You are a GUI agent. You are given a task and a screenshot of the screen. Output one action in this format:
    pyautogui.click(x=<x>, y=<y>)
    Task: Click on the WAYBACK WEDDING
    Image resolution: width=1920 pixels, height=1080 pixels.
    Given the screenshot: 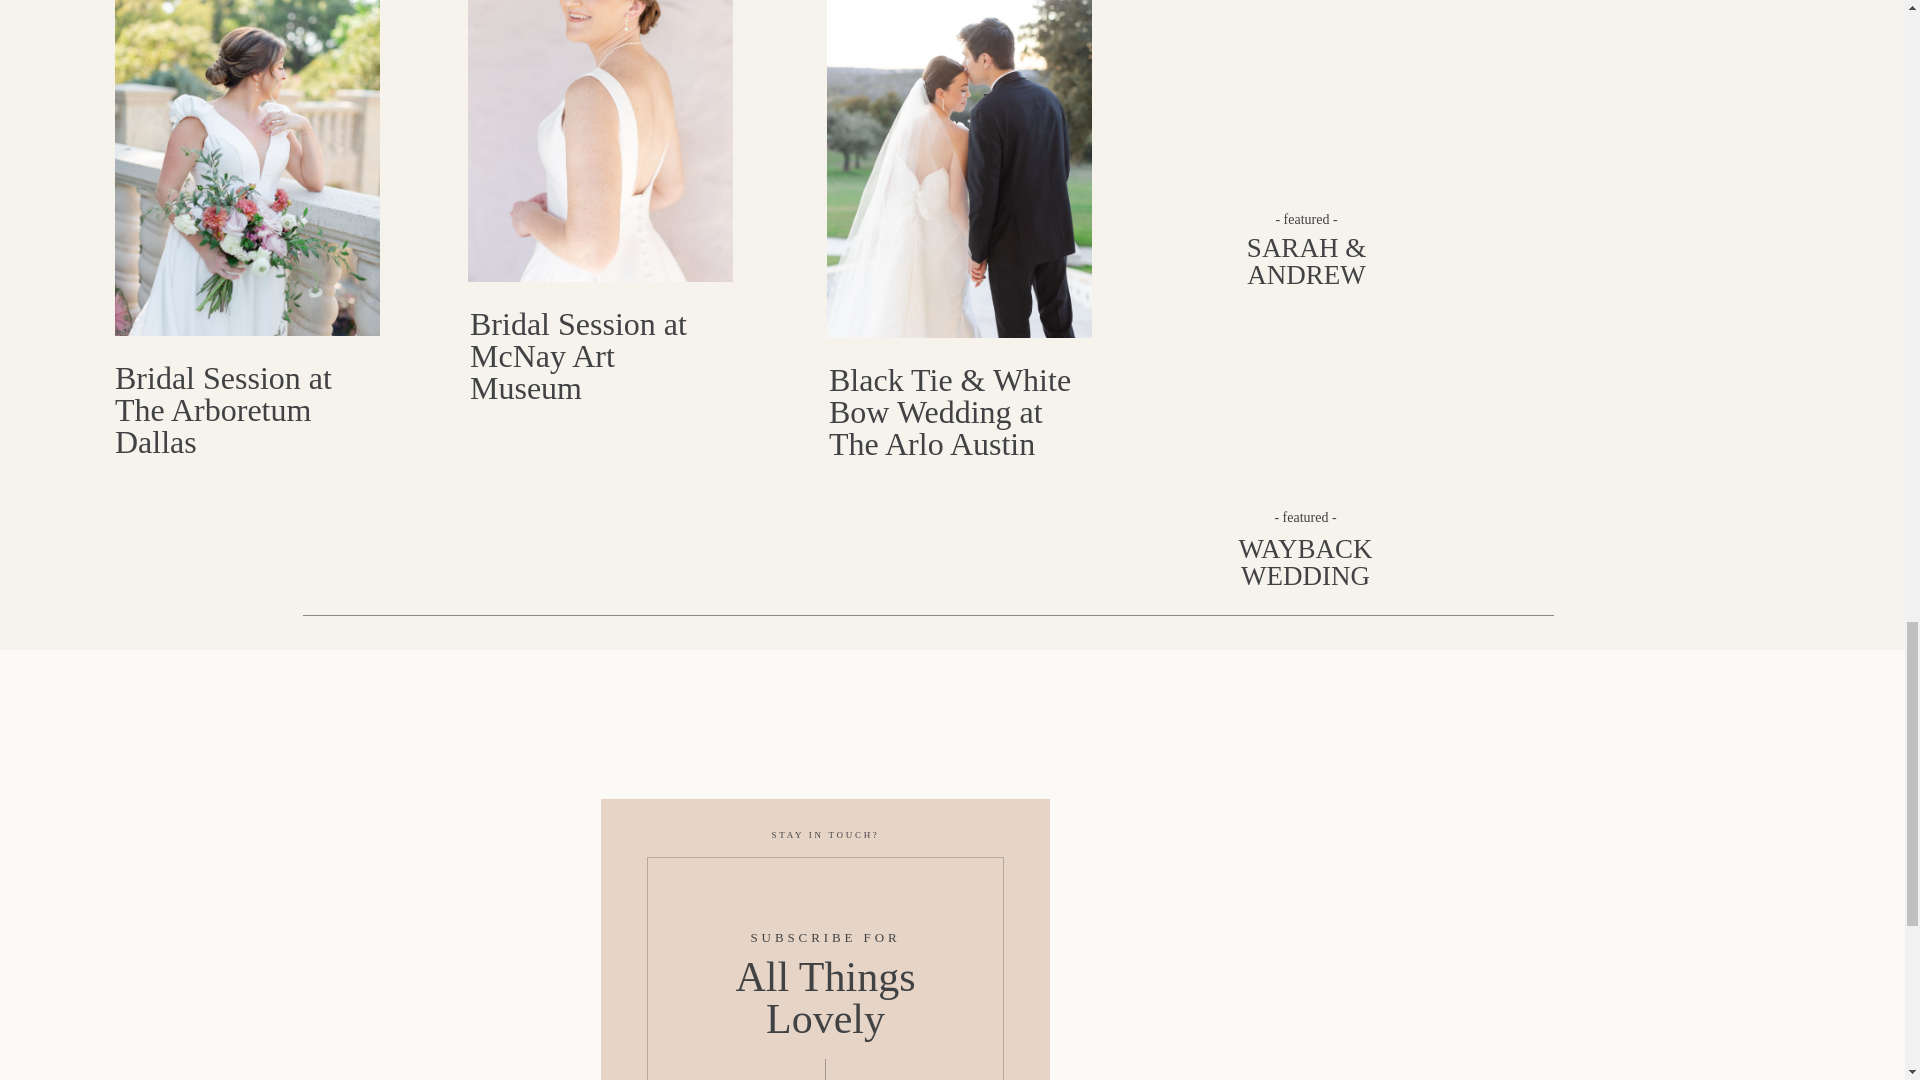 What is the action you would take?
    pyautogui.click(x=1306, y=563)
    